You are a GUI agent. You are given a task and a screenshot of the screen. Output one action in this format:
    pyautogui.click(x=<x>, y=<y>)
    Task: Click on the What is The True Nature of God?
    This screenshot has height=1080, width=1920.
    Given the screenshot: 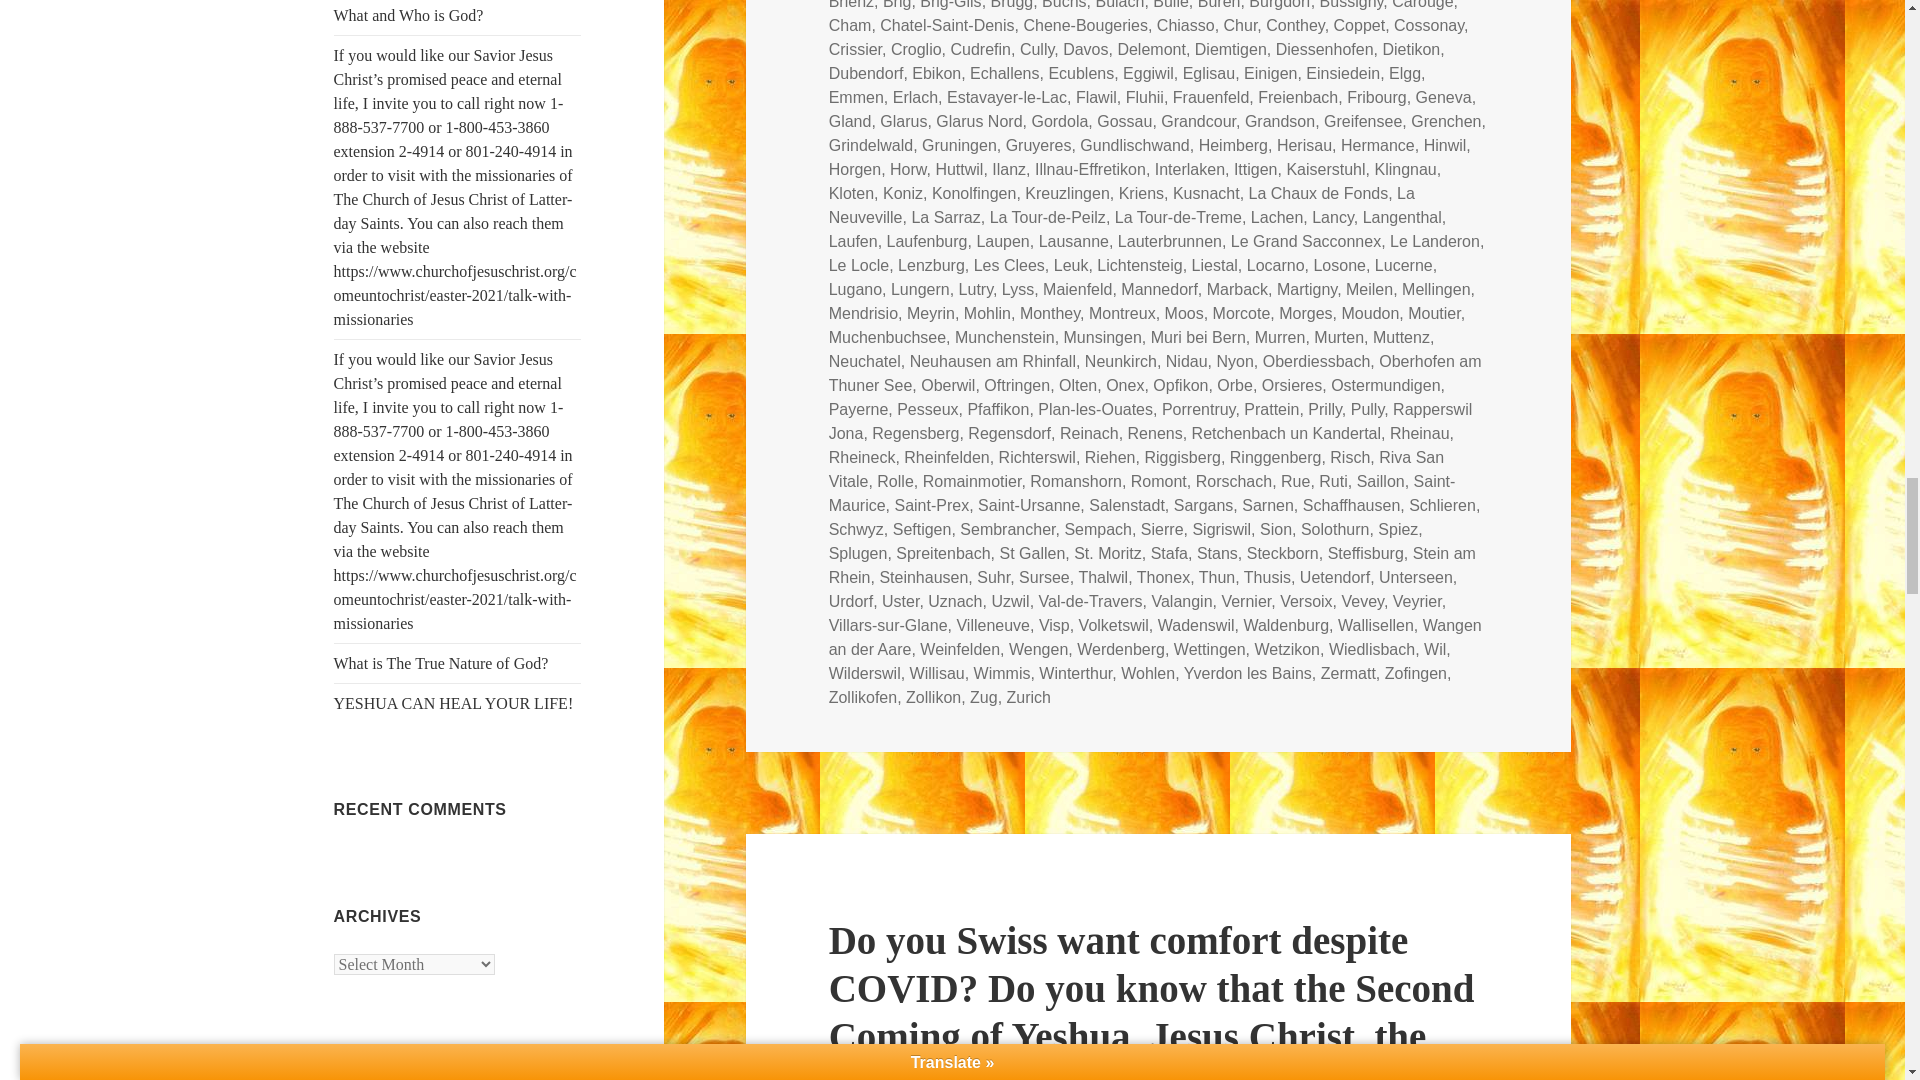 What is the action you would take?
    pyautogui.click(x=442, y=662)
    